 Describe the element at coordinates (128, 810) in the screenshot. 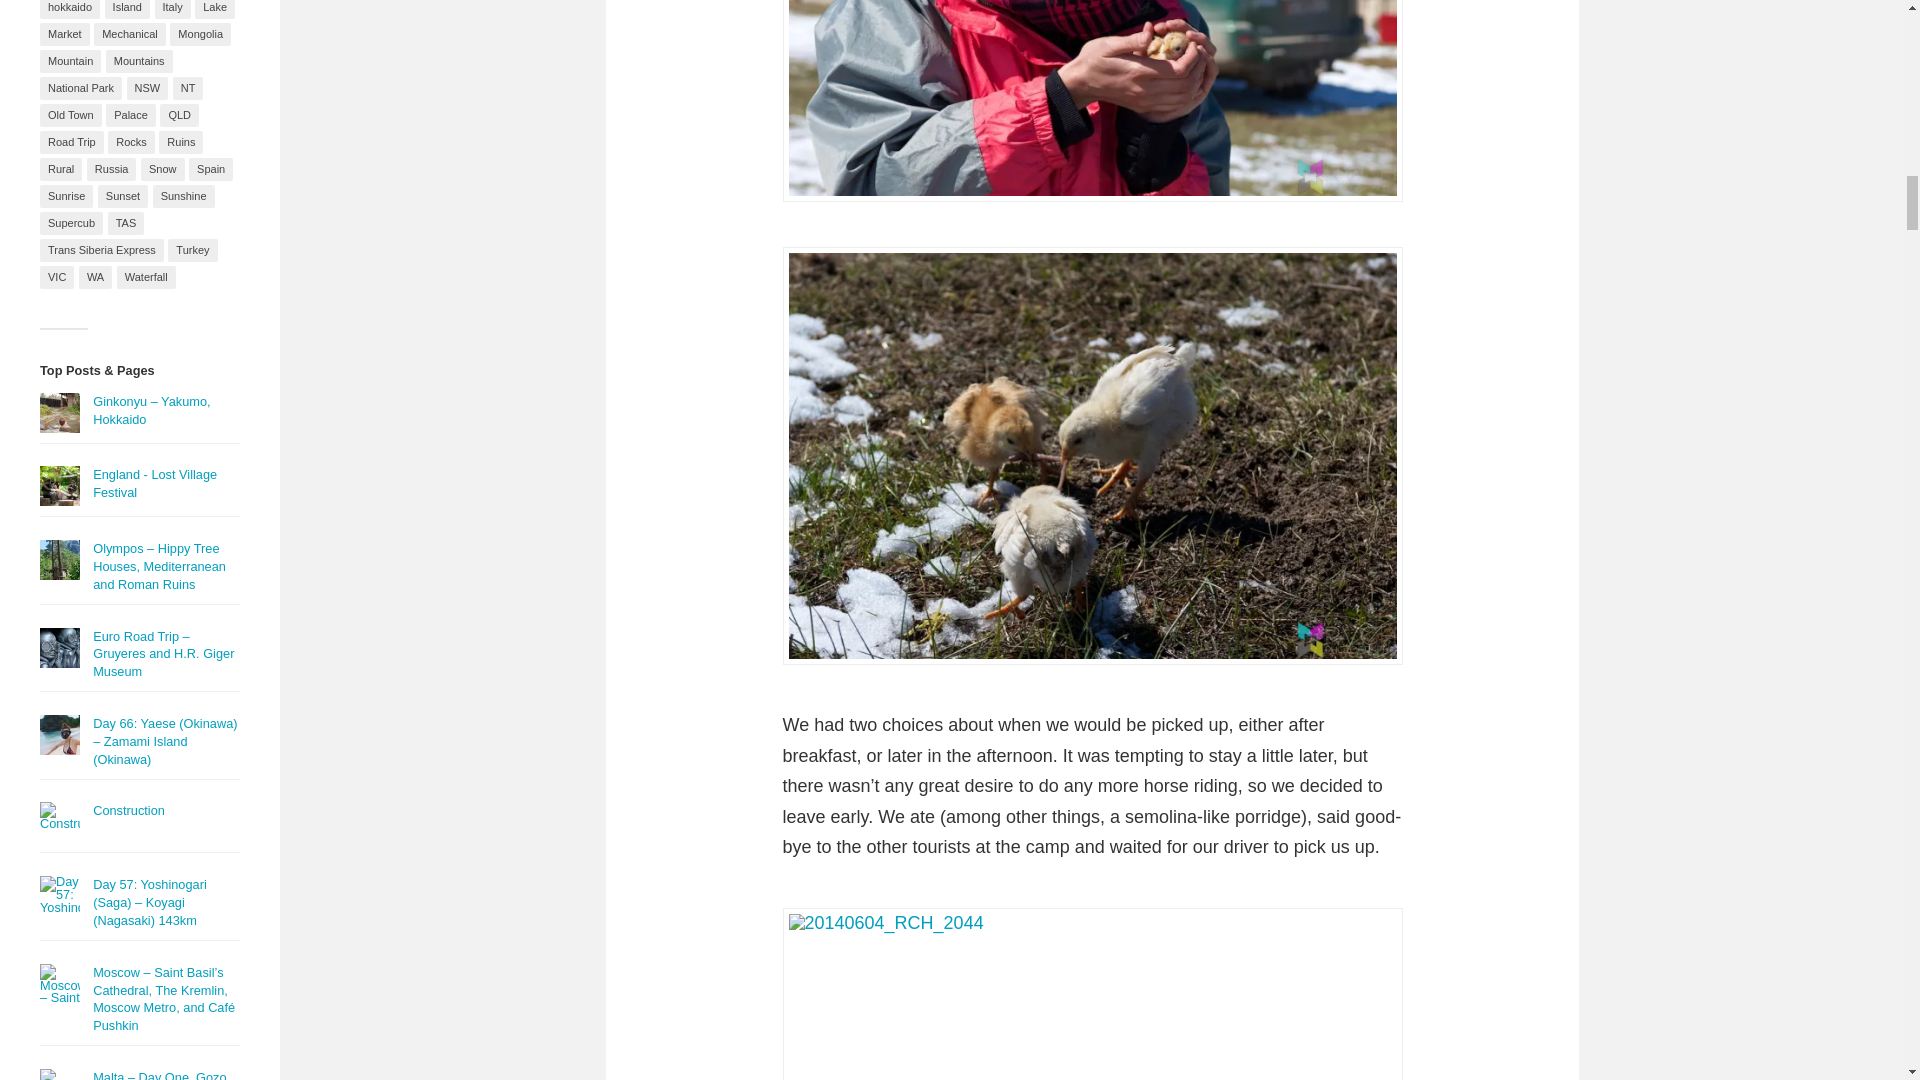

I see `Construction` at that location.